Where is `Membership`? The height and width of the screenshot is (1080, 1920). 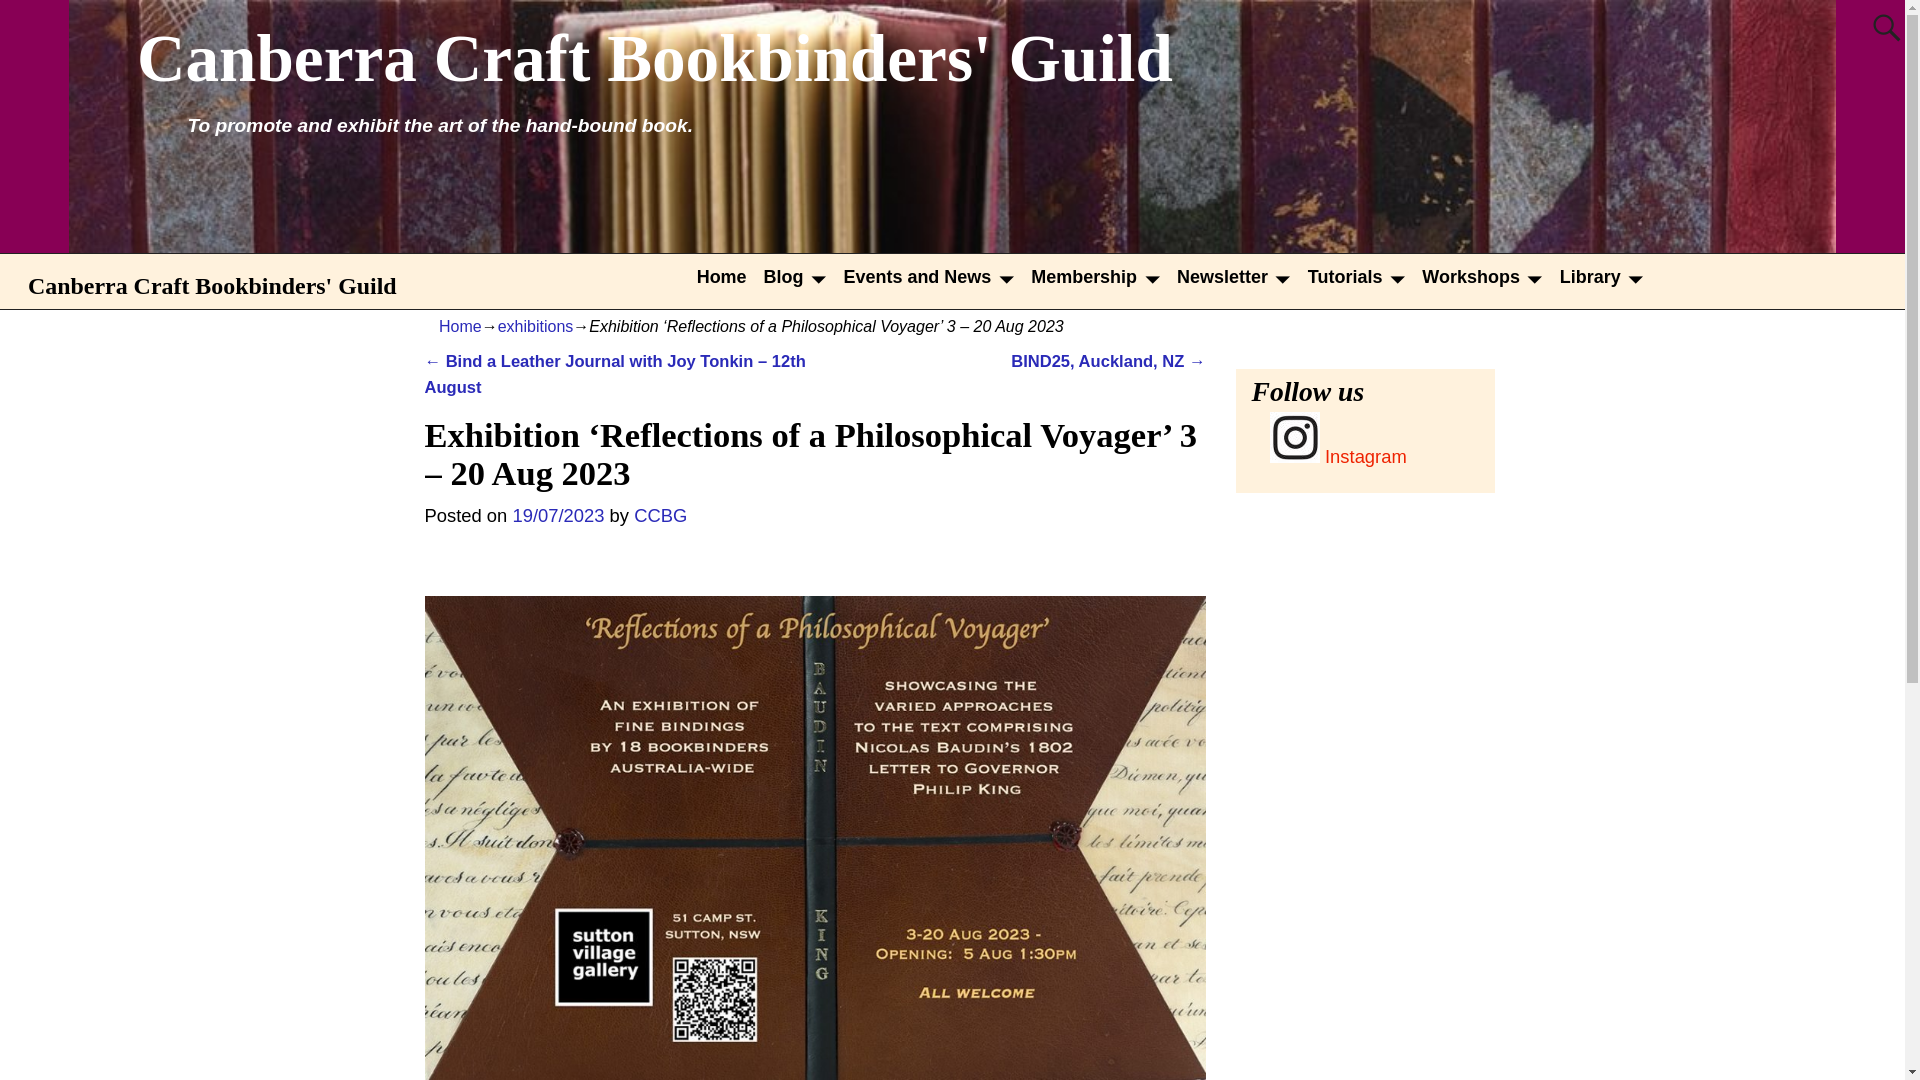 Membership is located at coordinates (1100, 276).